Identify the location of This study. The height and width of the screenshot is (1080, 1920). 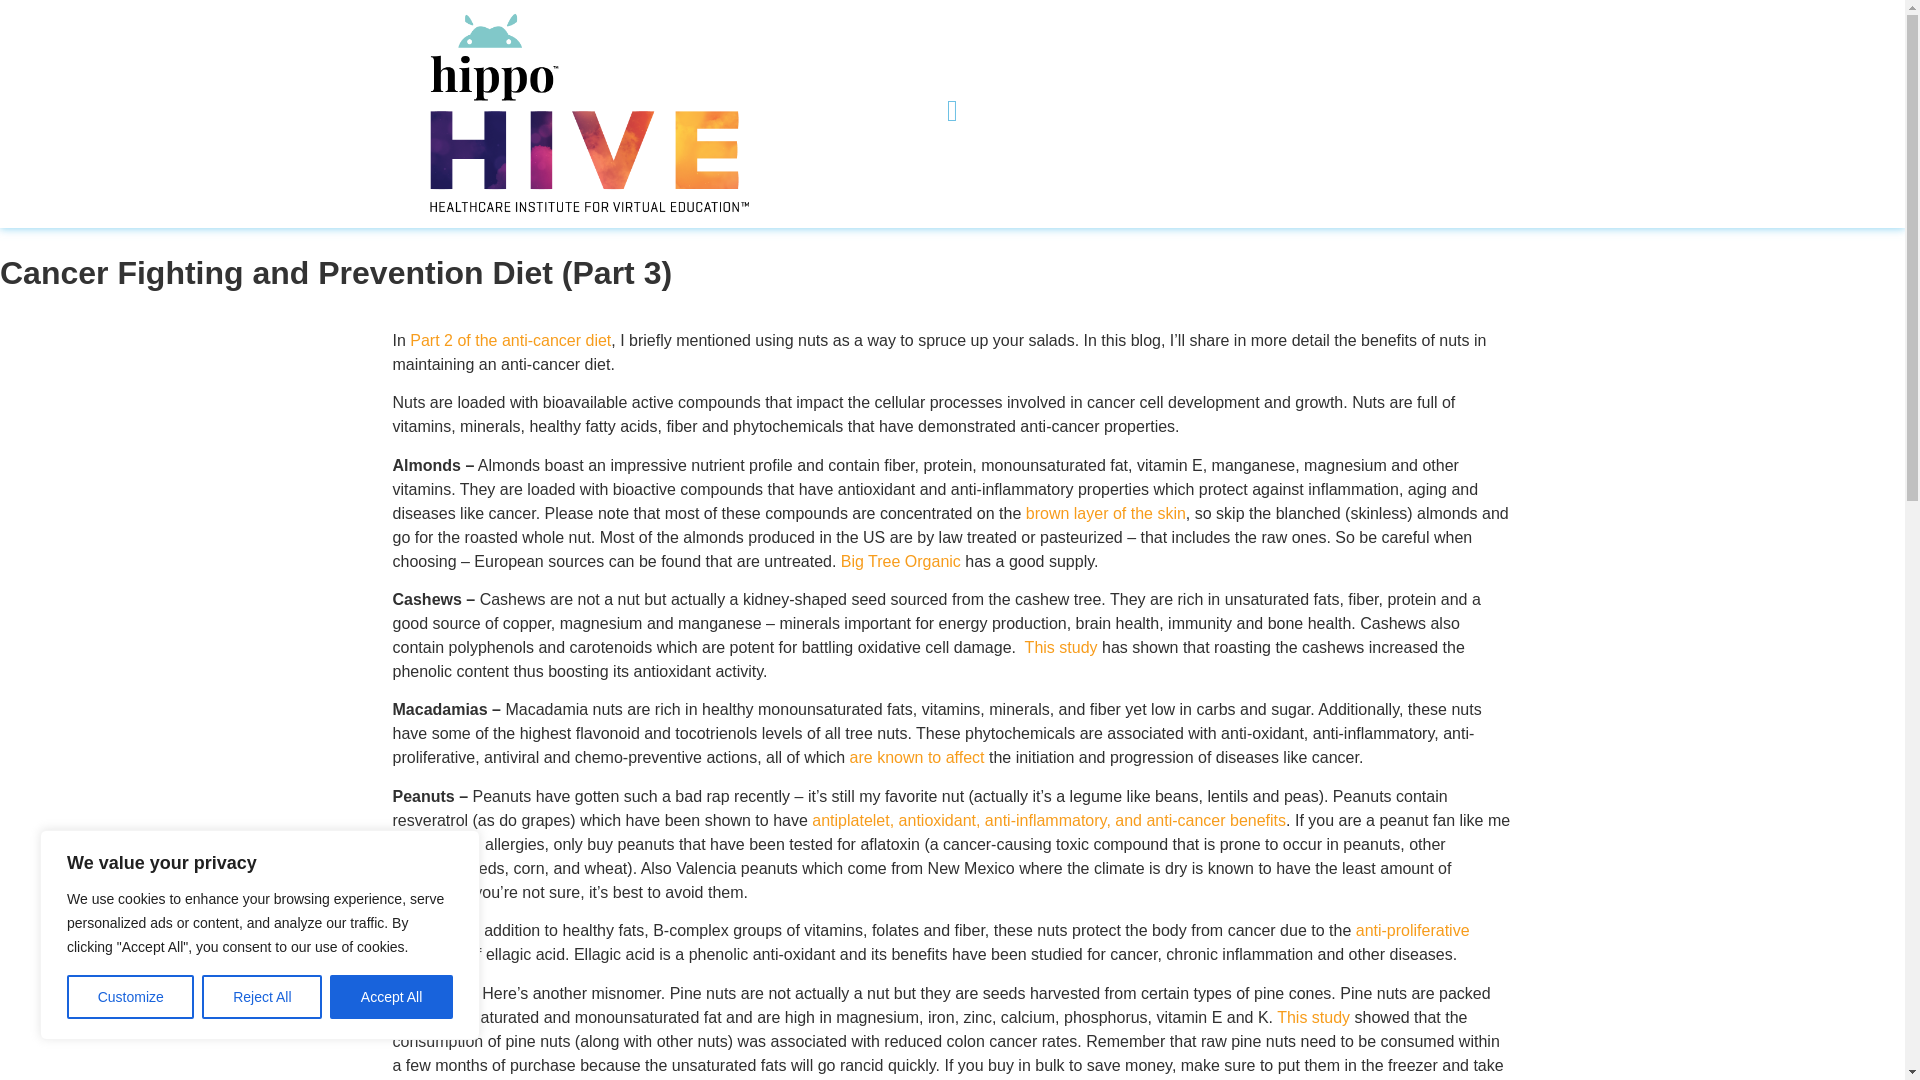
(1312, 1017).